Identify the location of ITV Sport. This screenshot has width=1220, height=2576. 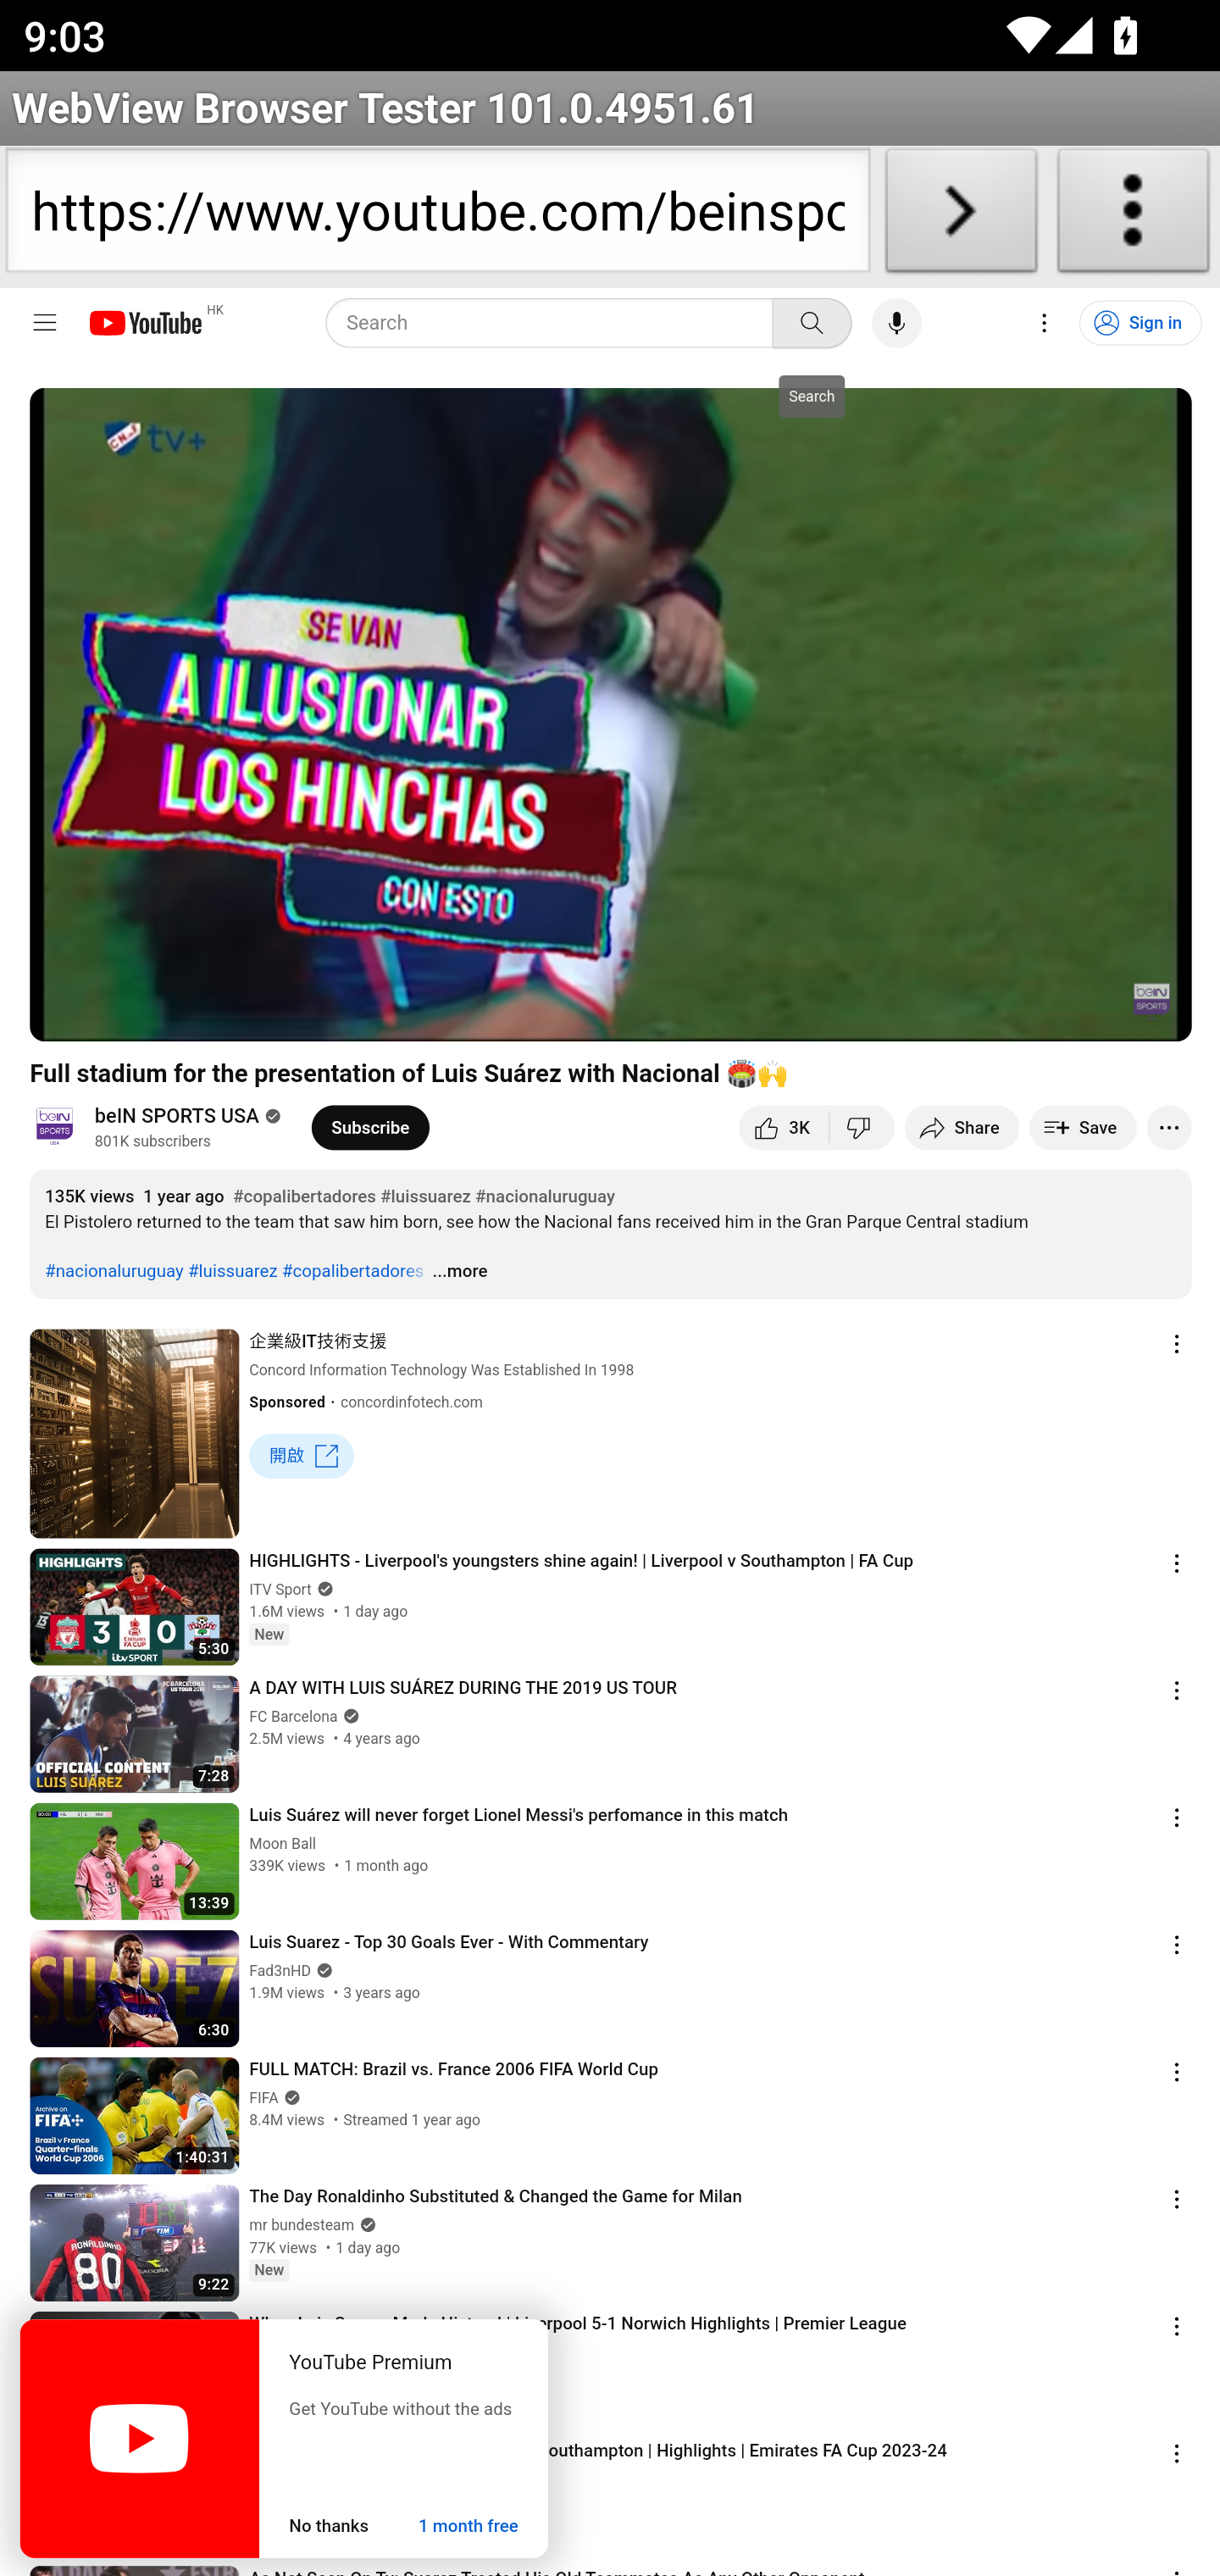
(280, 1588).